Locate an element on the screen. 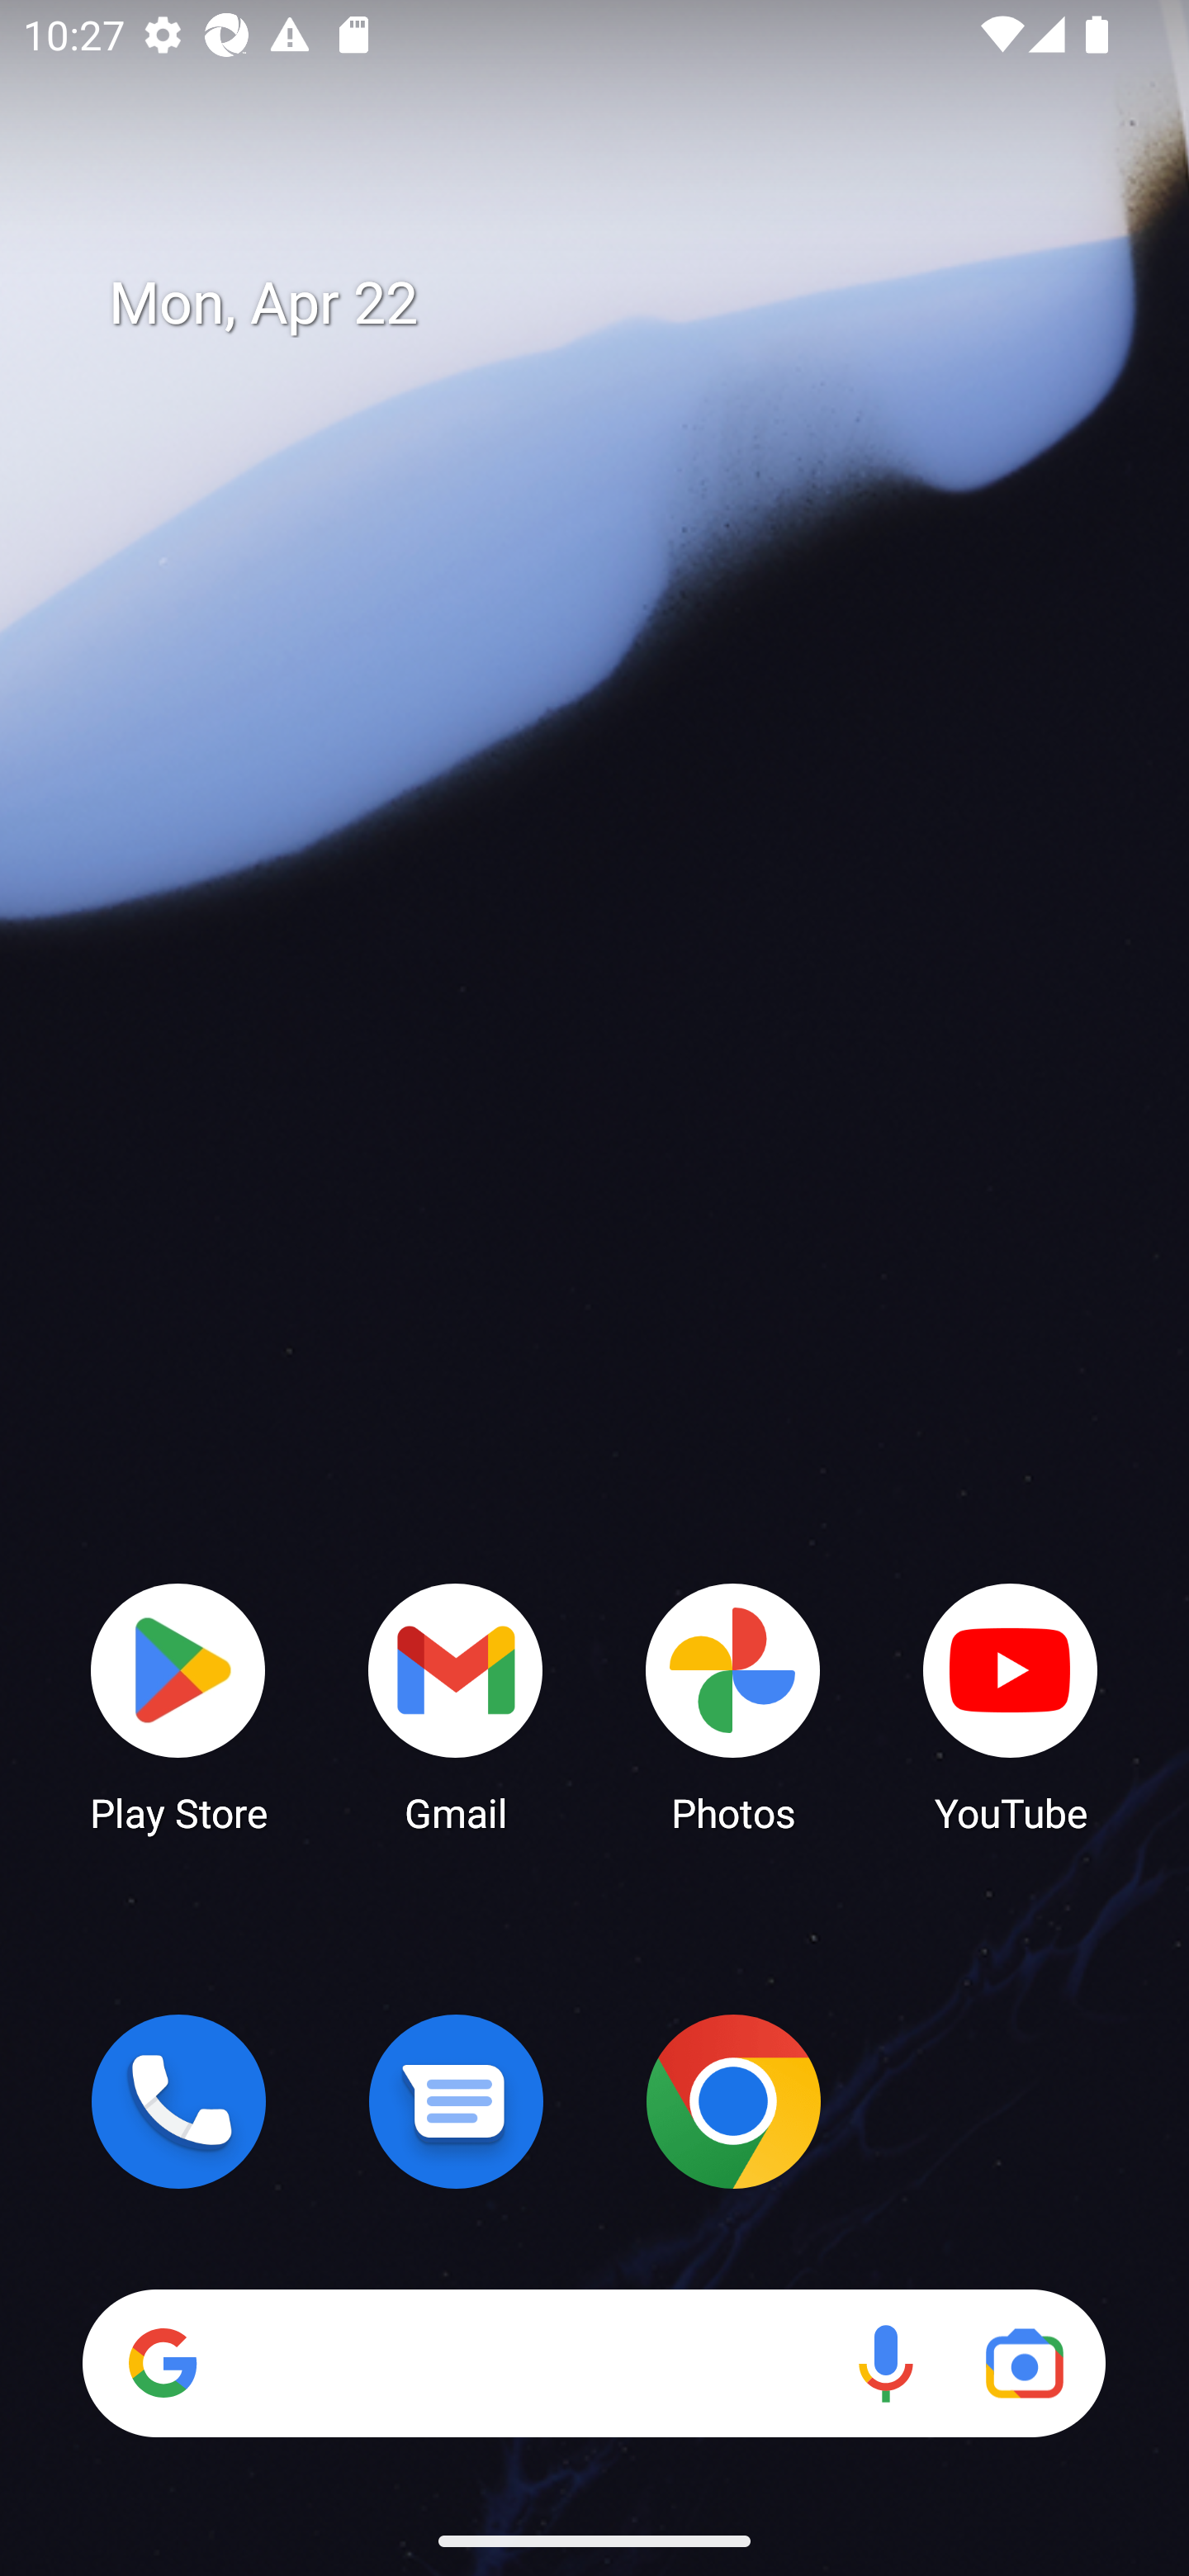 The width and height of the screenshot is (1189, 2576). Mon, Apr 22 is located at coordinates (618, 304).